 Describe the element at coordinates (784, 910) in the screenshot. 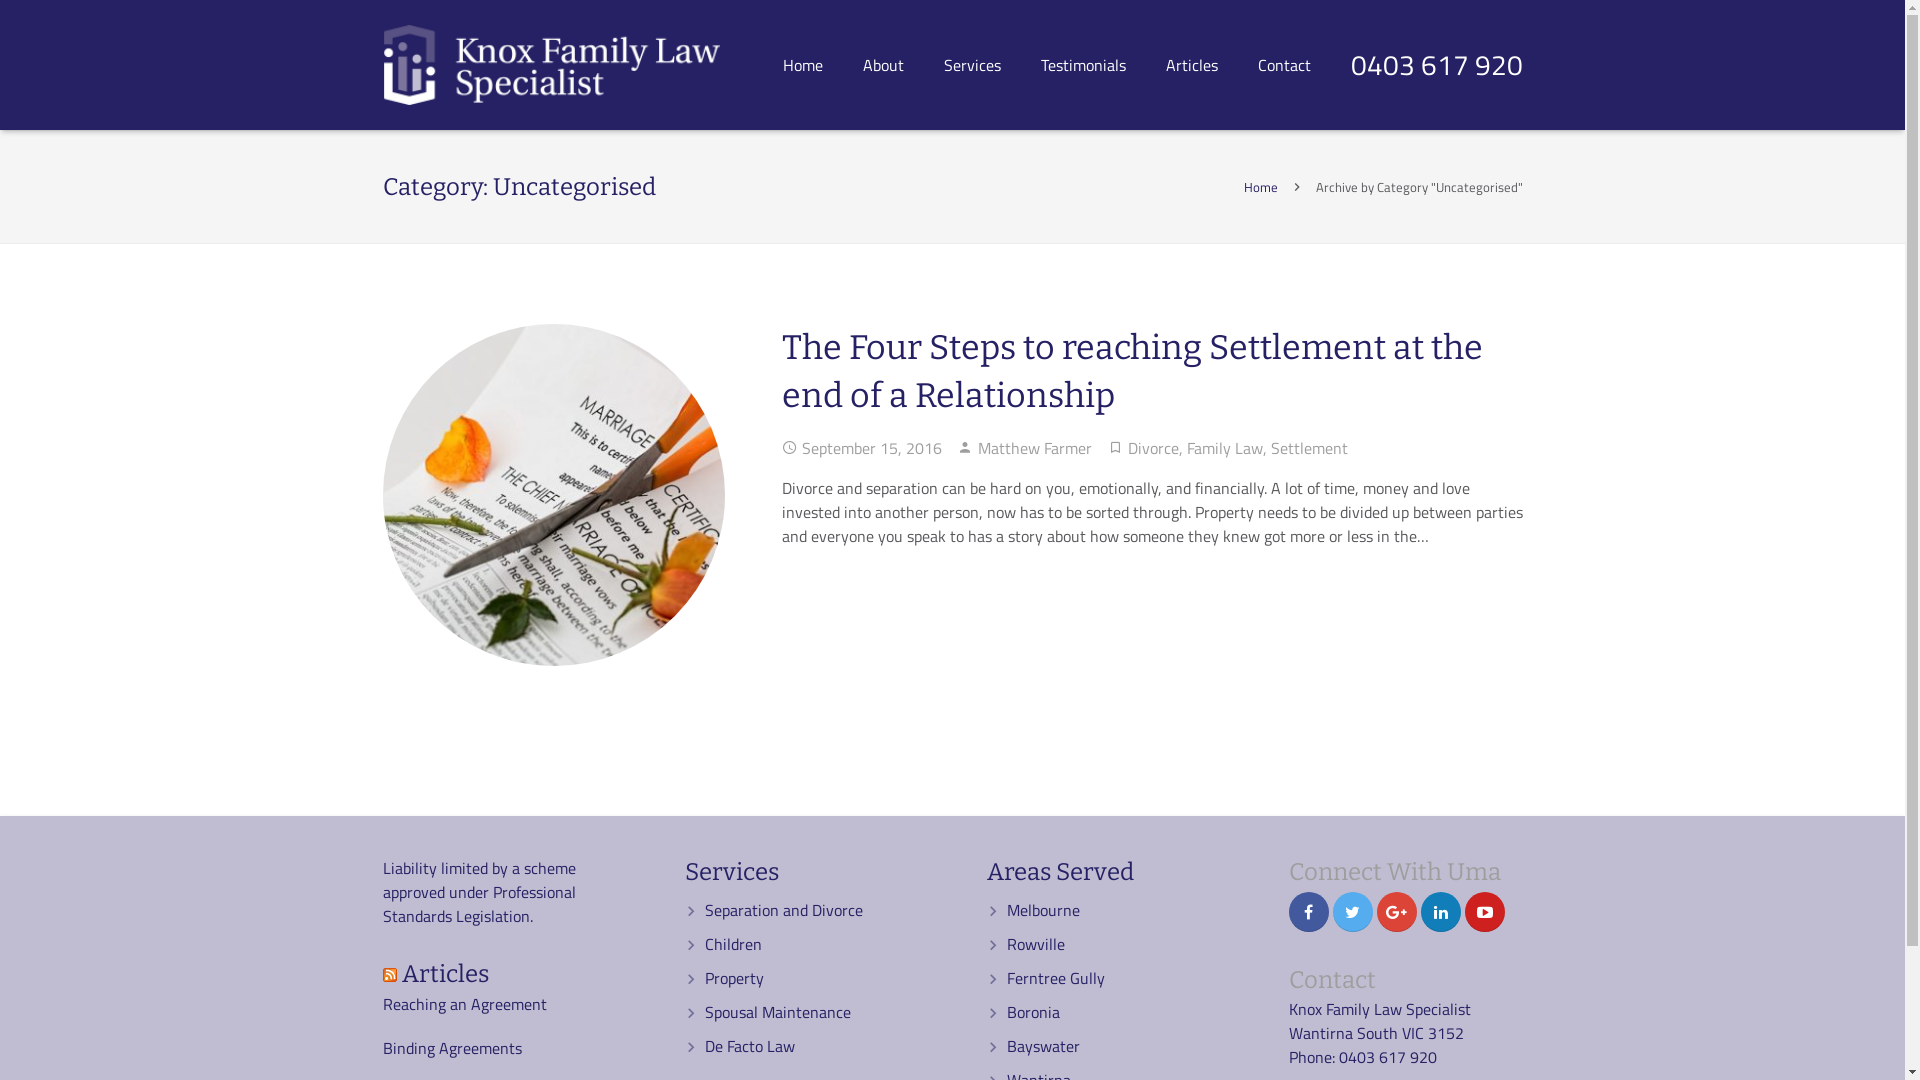

I see `Separation and Divorce` at that location.